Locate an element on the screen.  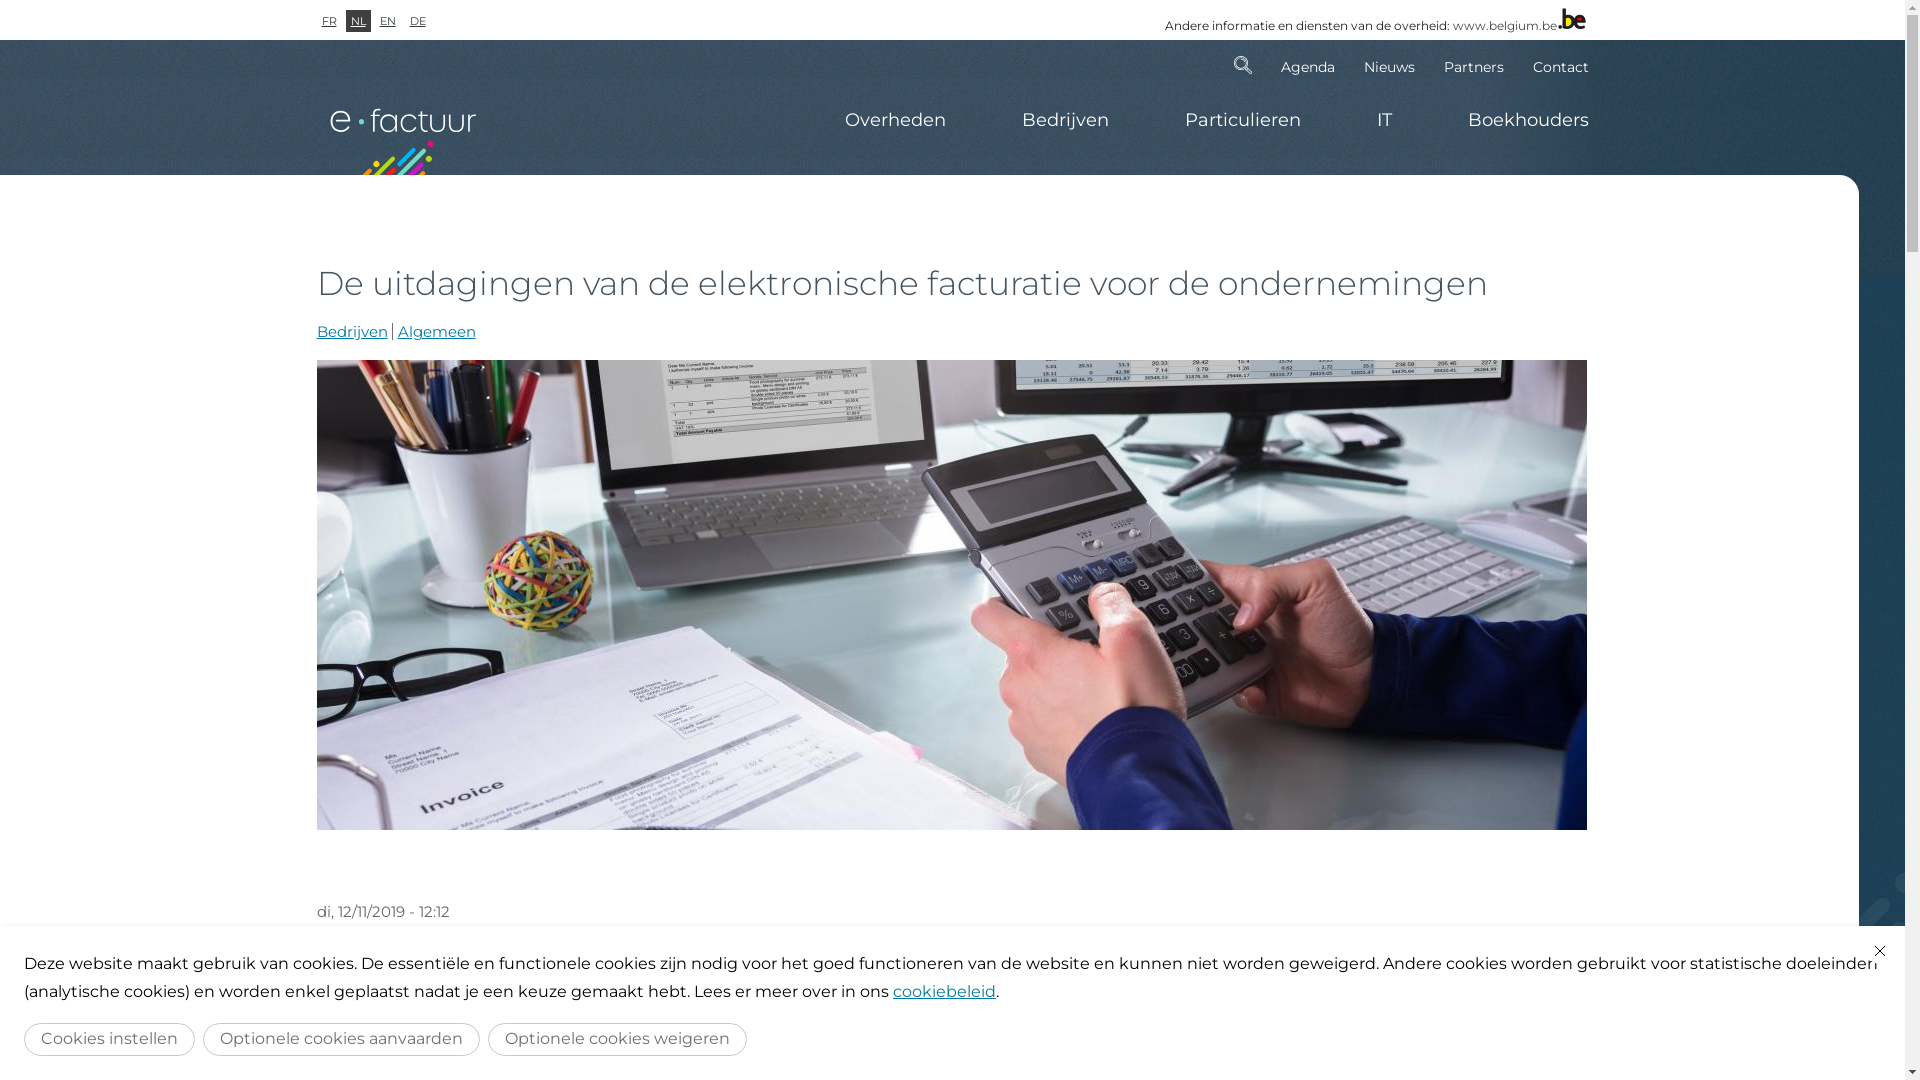
EN is located at coordinates (387, 21).